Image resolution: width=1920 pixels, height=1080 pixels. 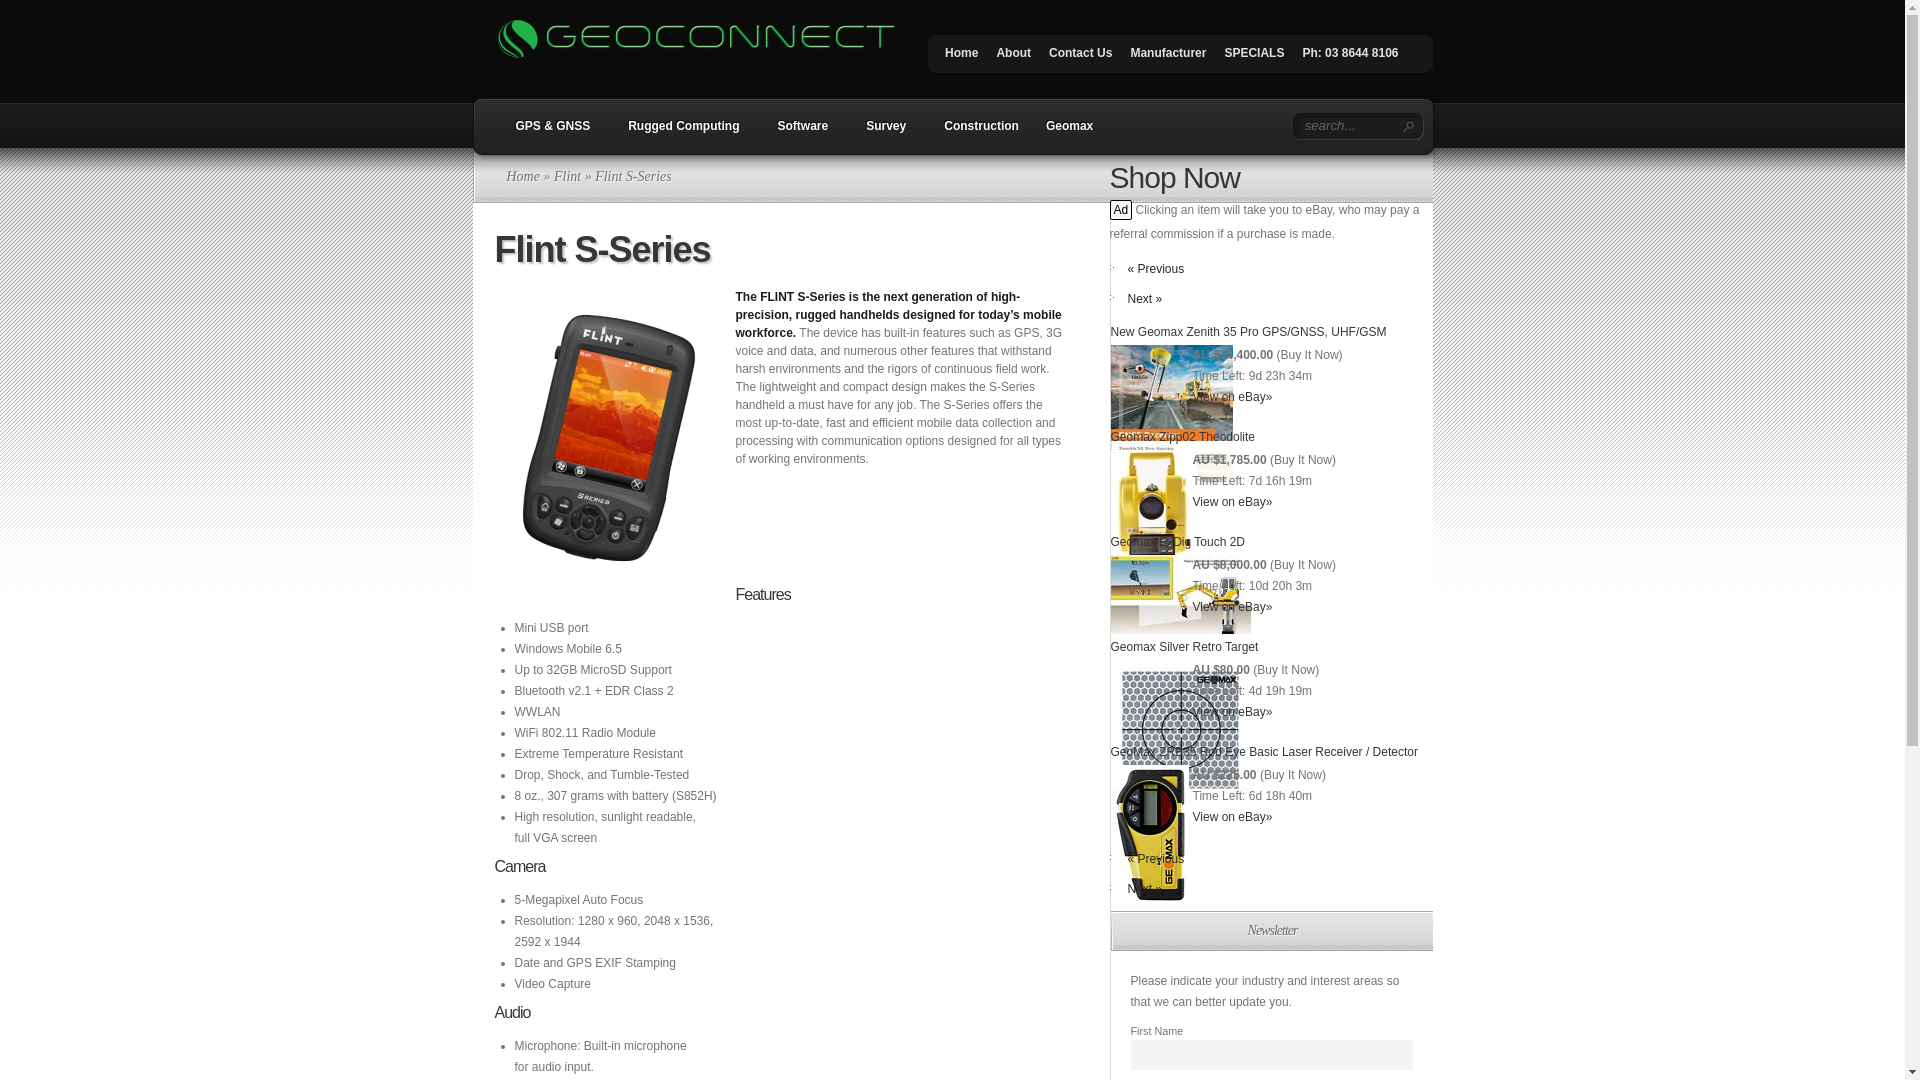 I want to click on Geomax Zipp02 Theodolite, so click(x=1182, y=437).